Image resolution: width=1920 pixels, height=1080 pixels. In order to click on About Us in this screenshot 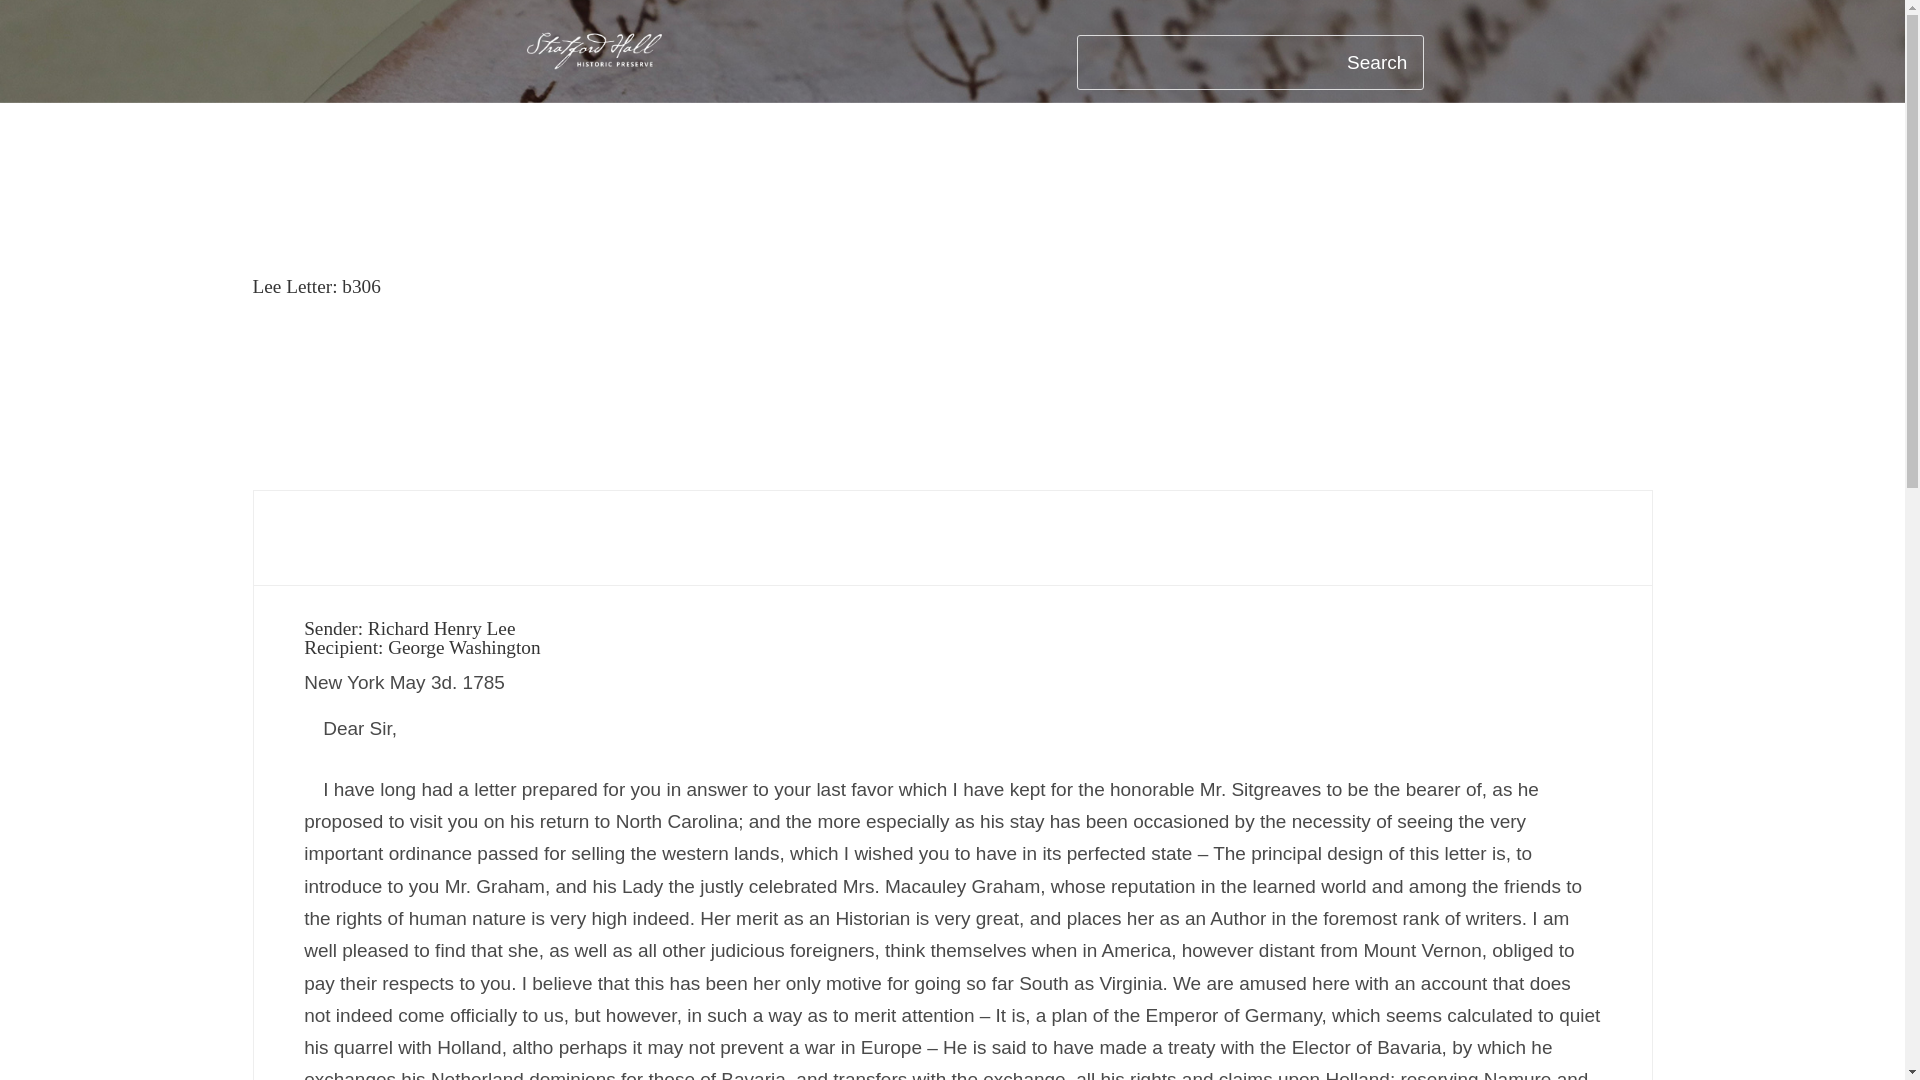, I will do `click(1377, 194)`.